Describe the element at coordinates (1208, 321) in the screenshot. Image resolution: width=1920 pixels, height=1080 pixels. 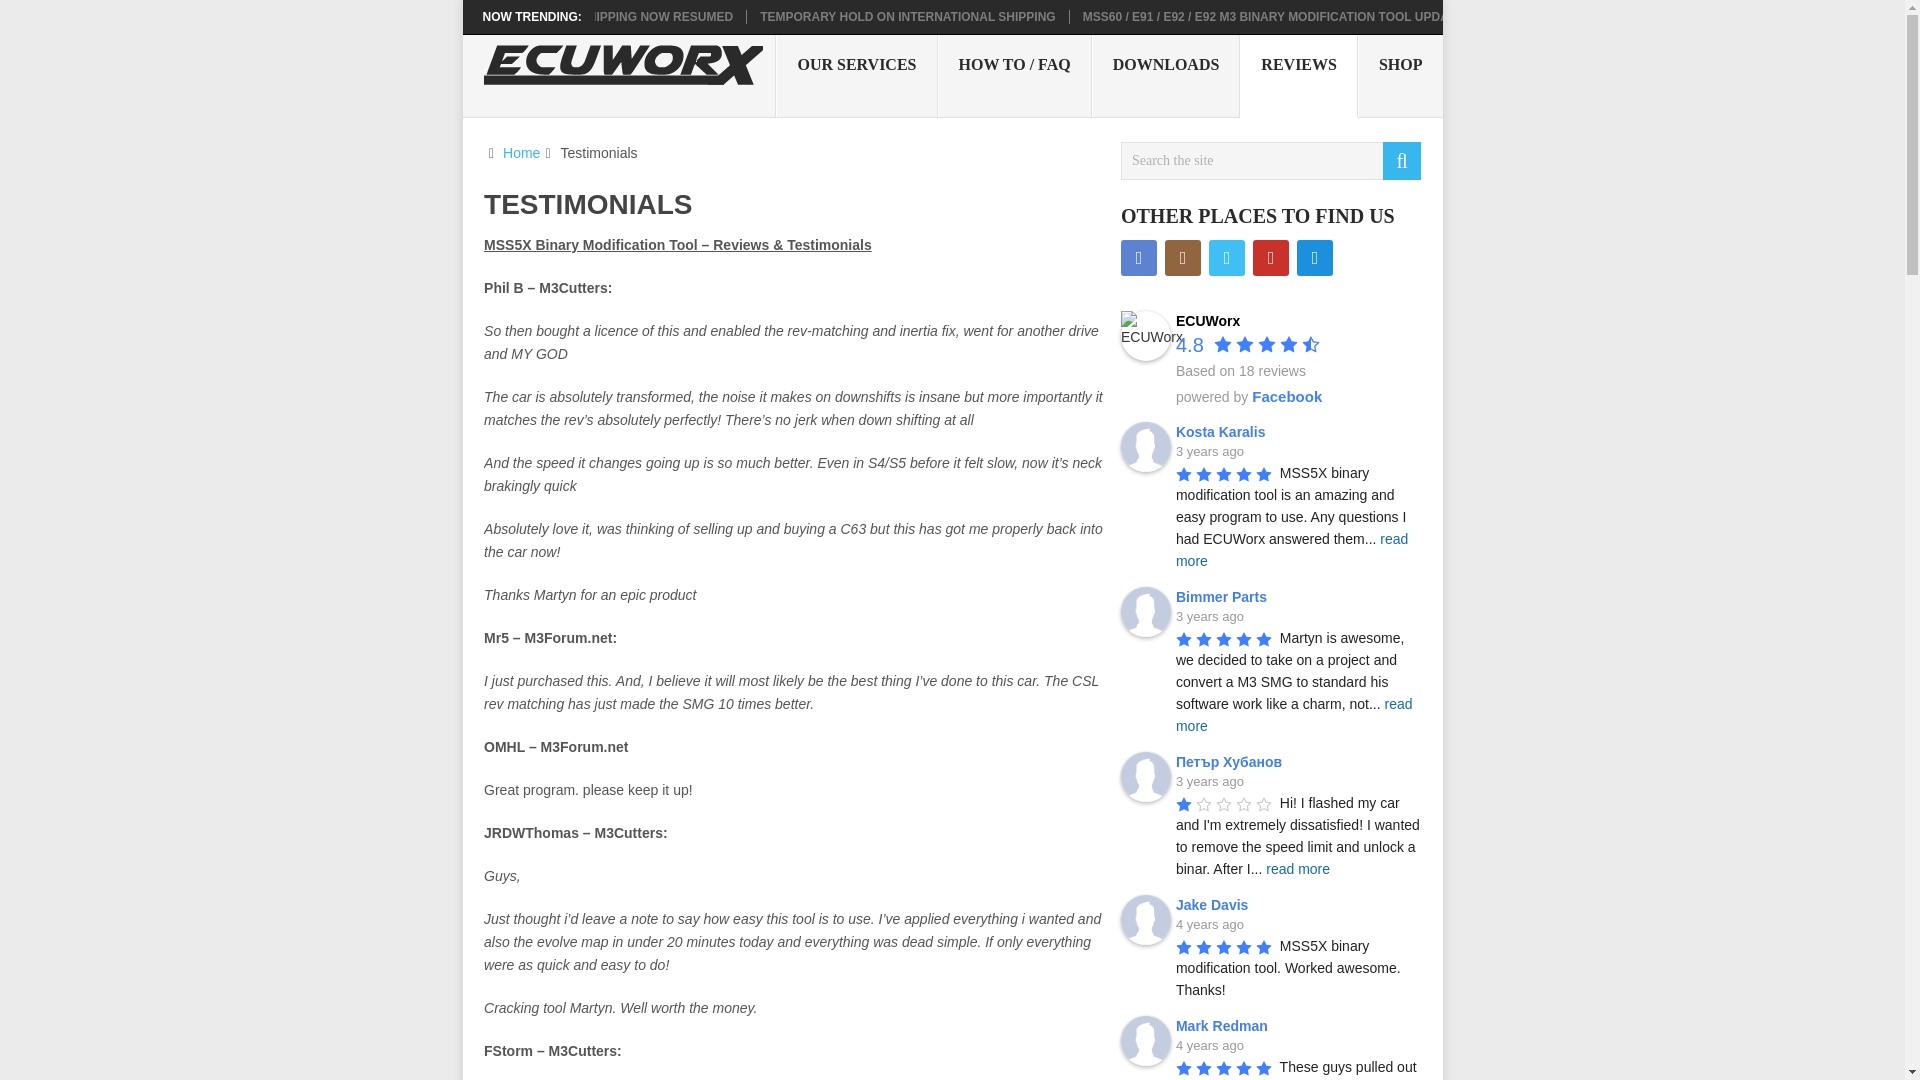
I see `ECUWorx` at that location.